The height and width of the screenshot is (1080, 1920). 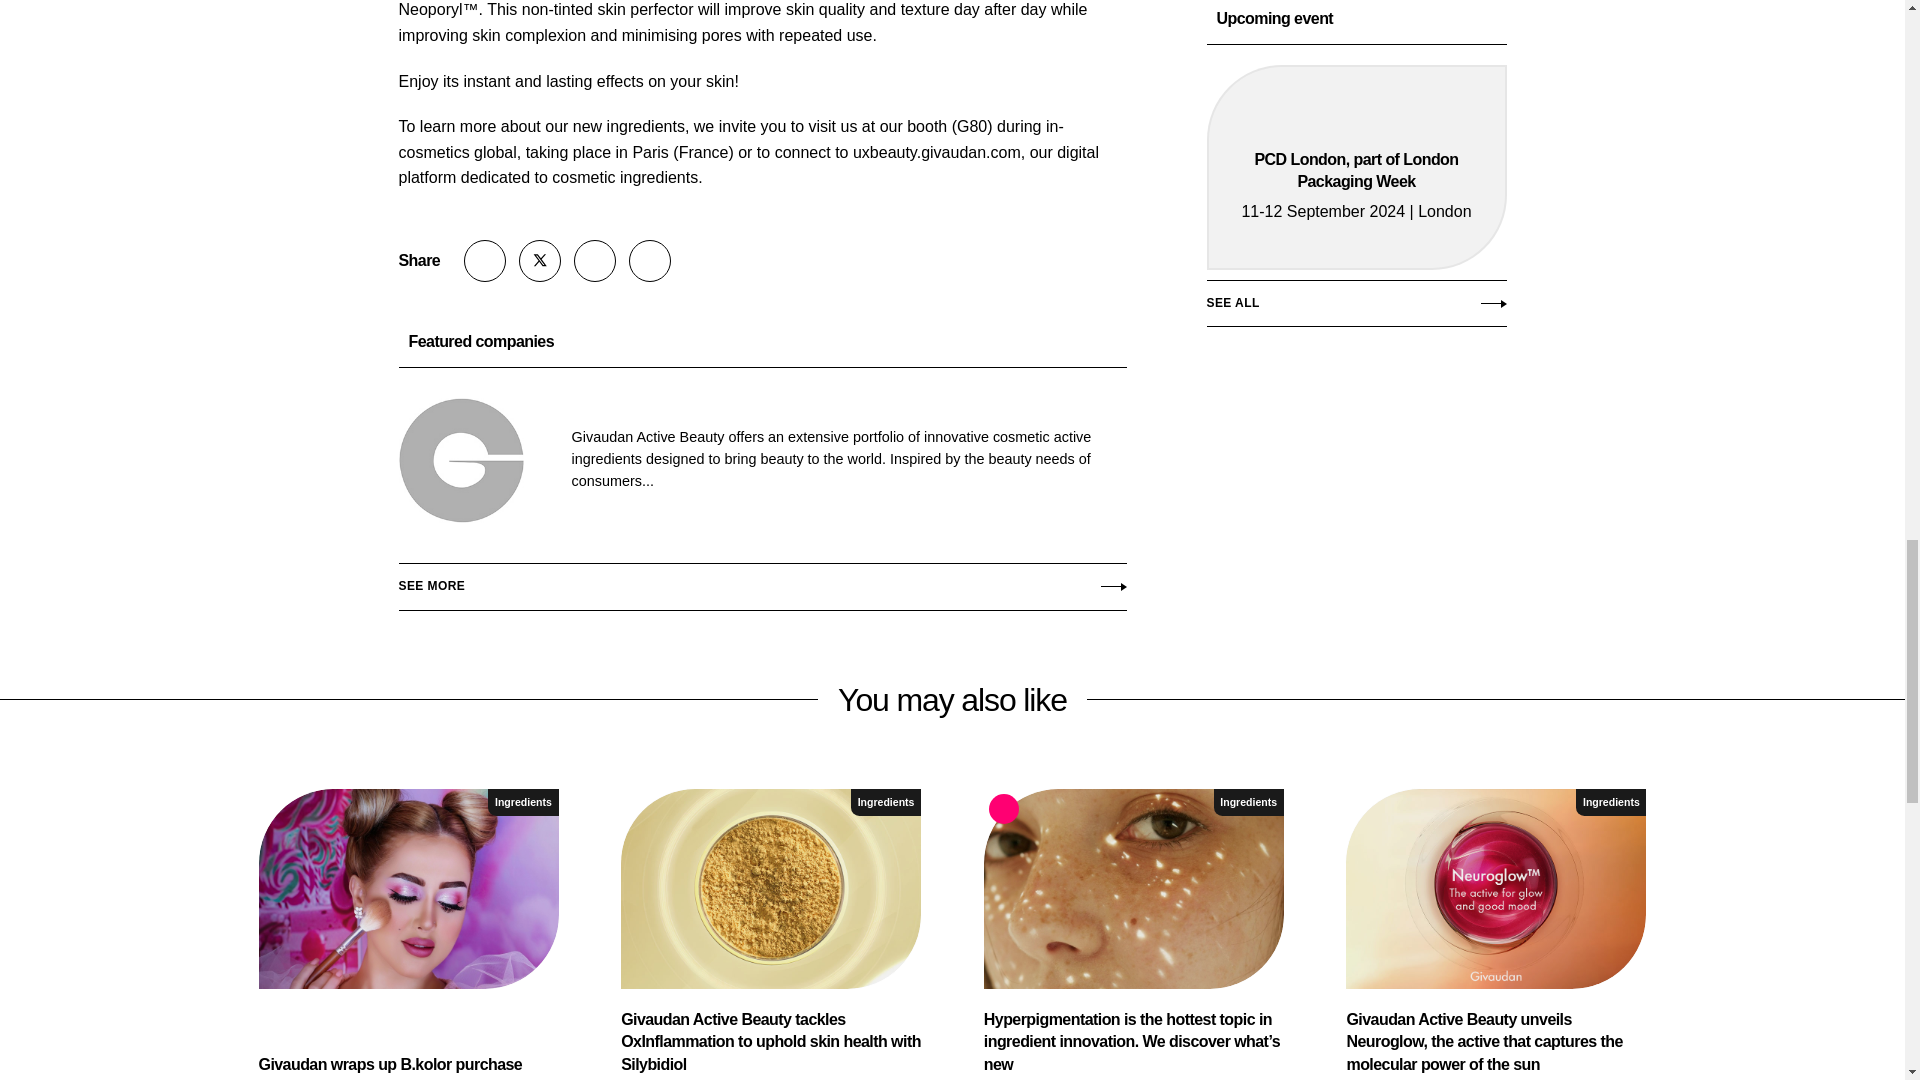 I want to click on X, so click(x=539, y=260).